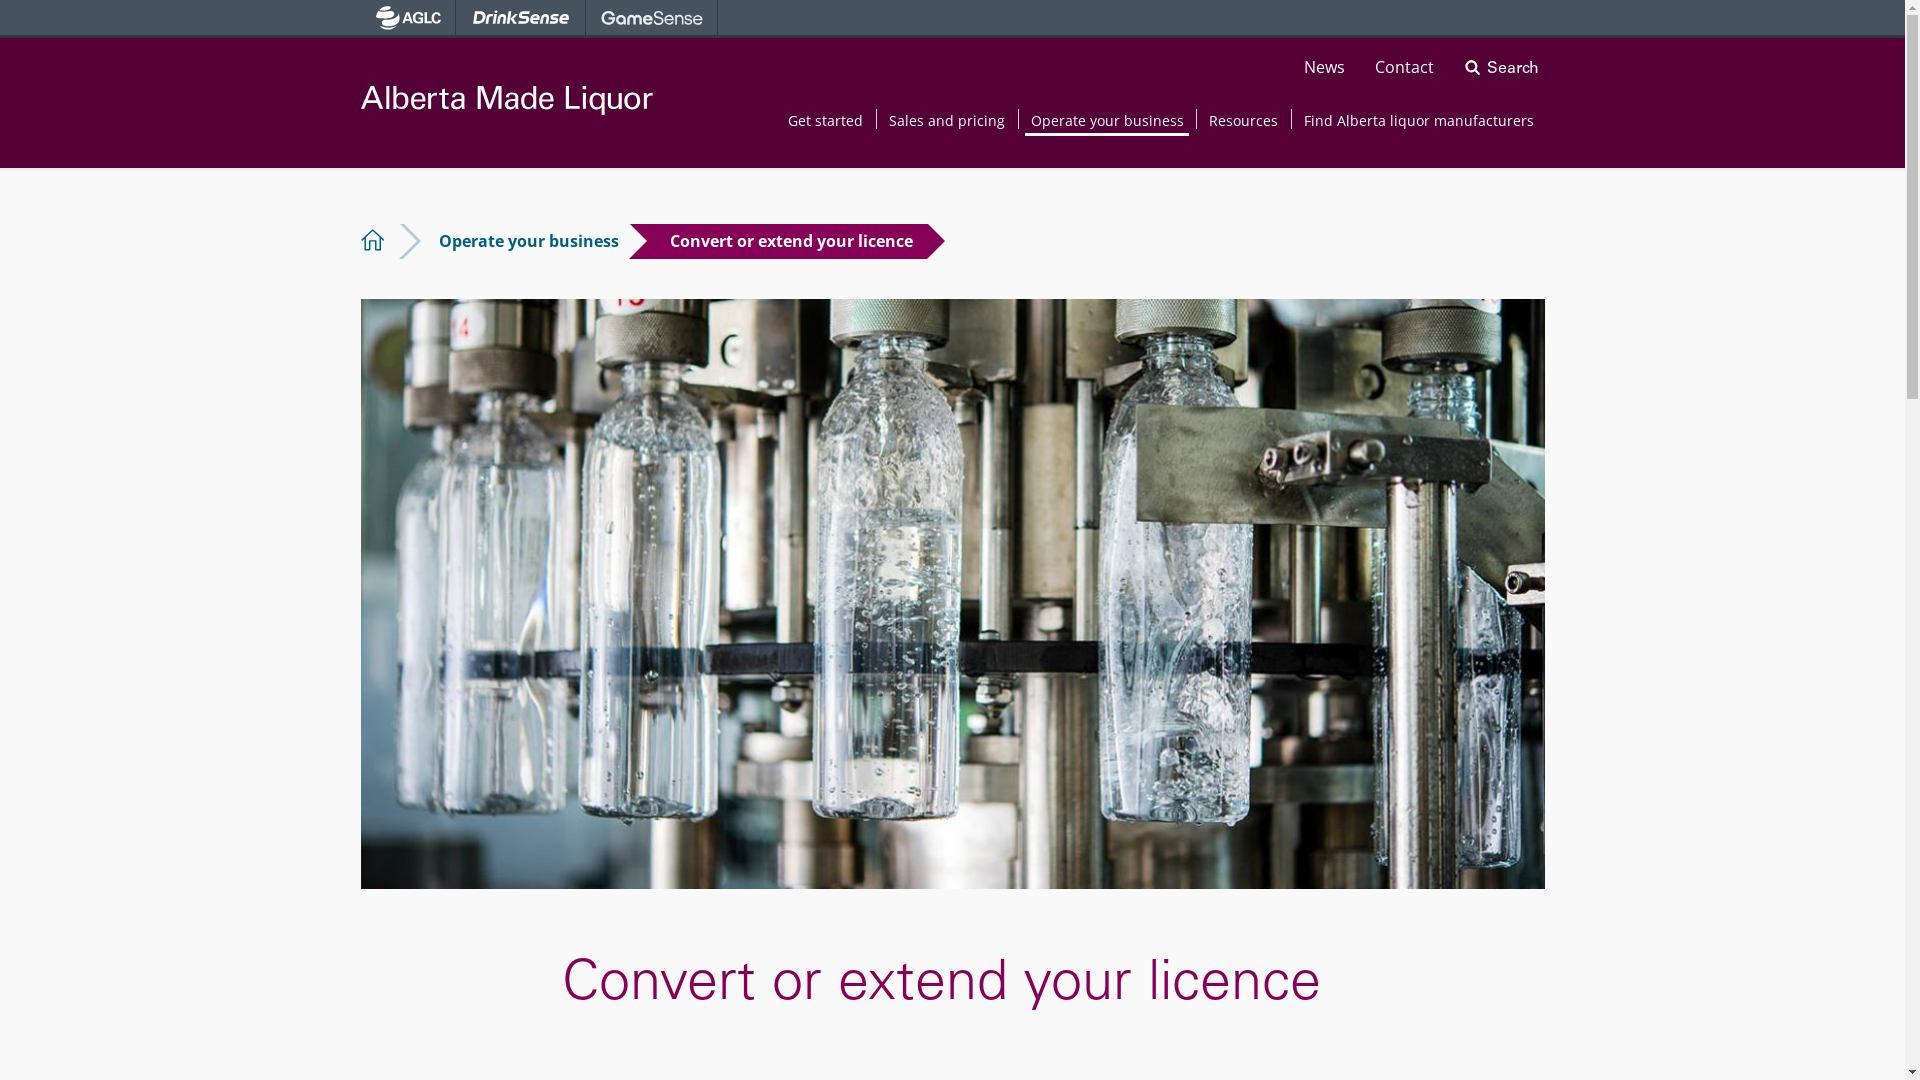 The image size is (1920, 1080). I want to click on Operate your business, so click(1108, 121).